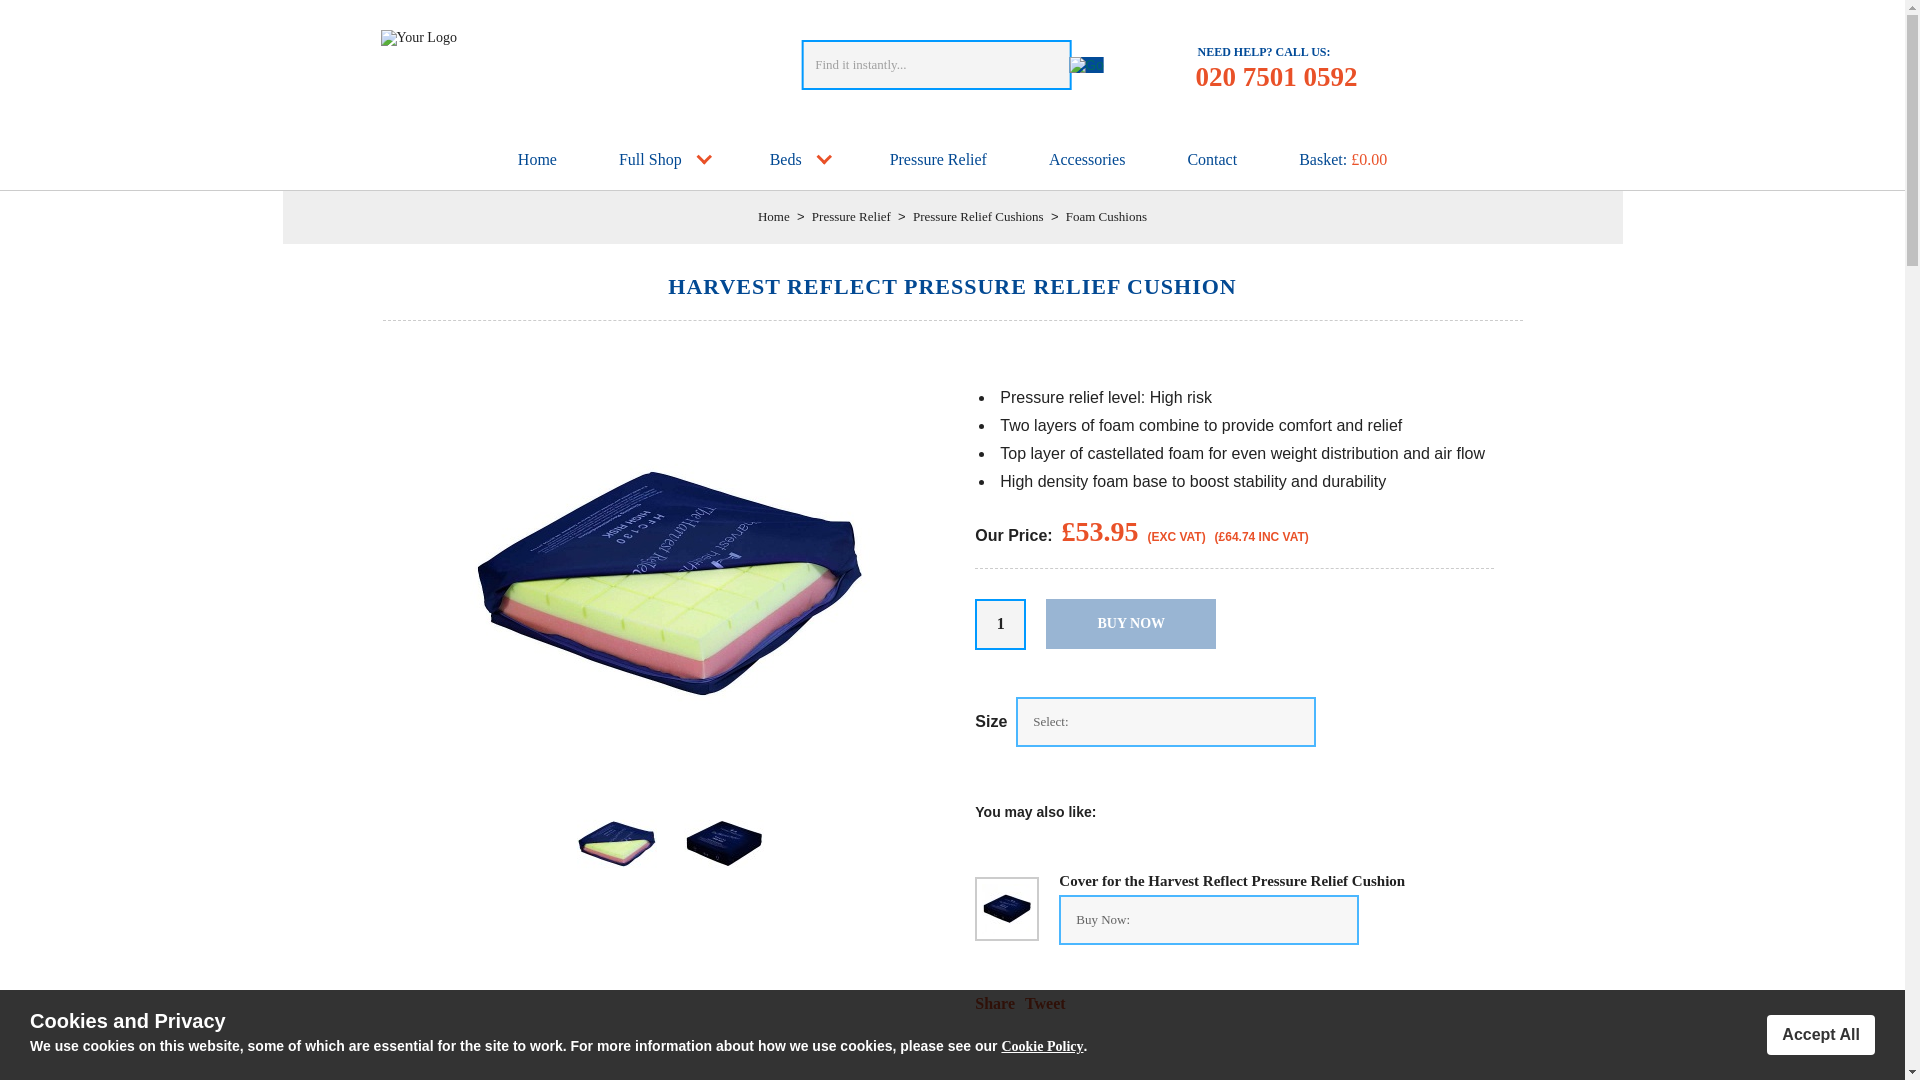  I want to click on Go, so click(1086, 65).